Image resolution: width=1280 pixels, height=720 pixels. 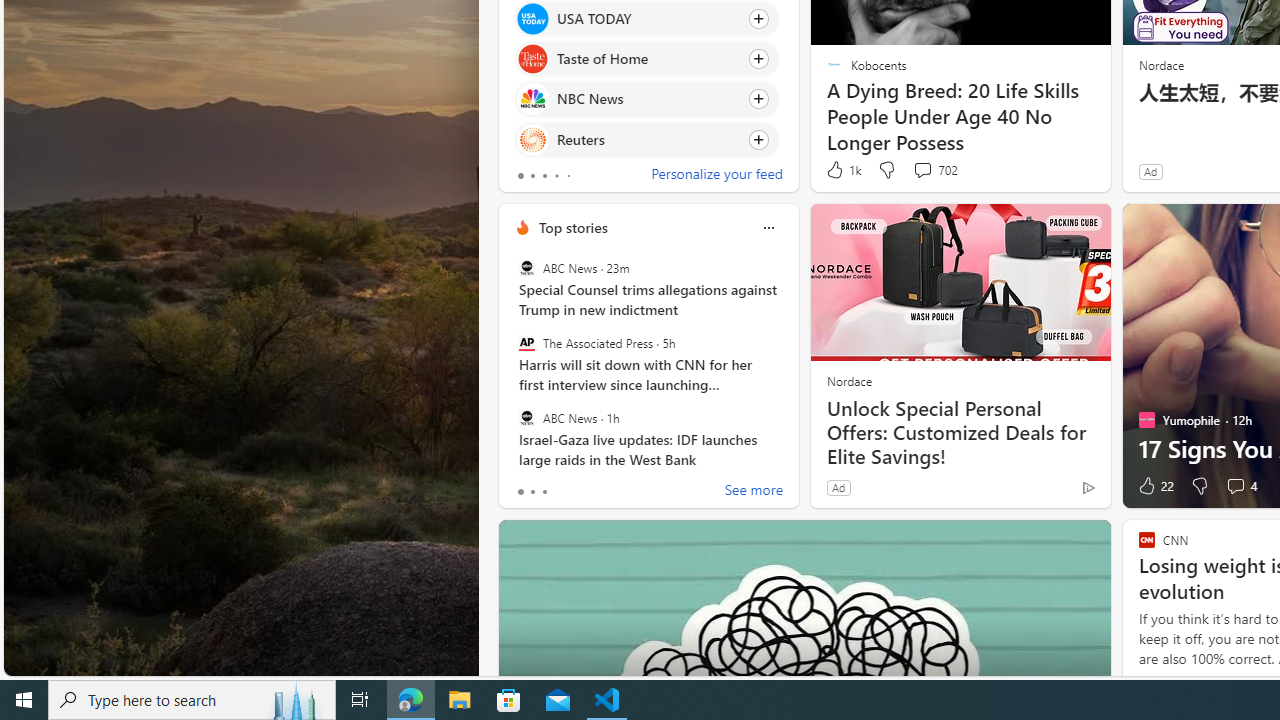 I want to click on View comments 4 Comment, so click(x=1234, y=486).